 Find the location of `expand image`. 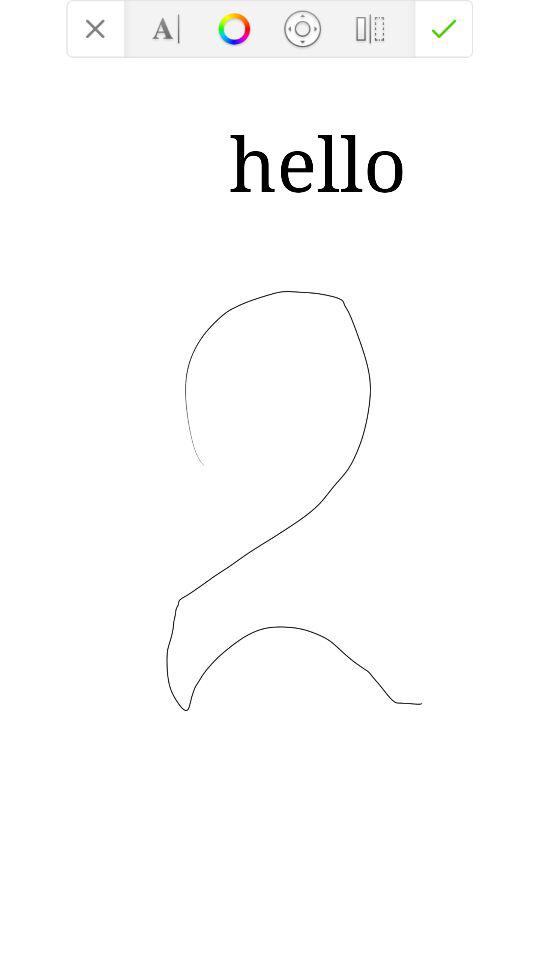

expand image is located at coordinates (302, 28).